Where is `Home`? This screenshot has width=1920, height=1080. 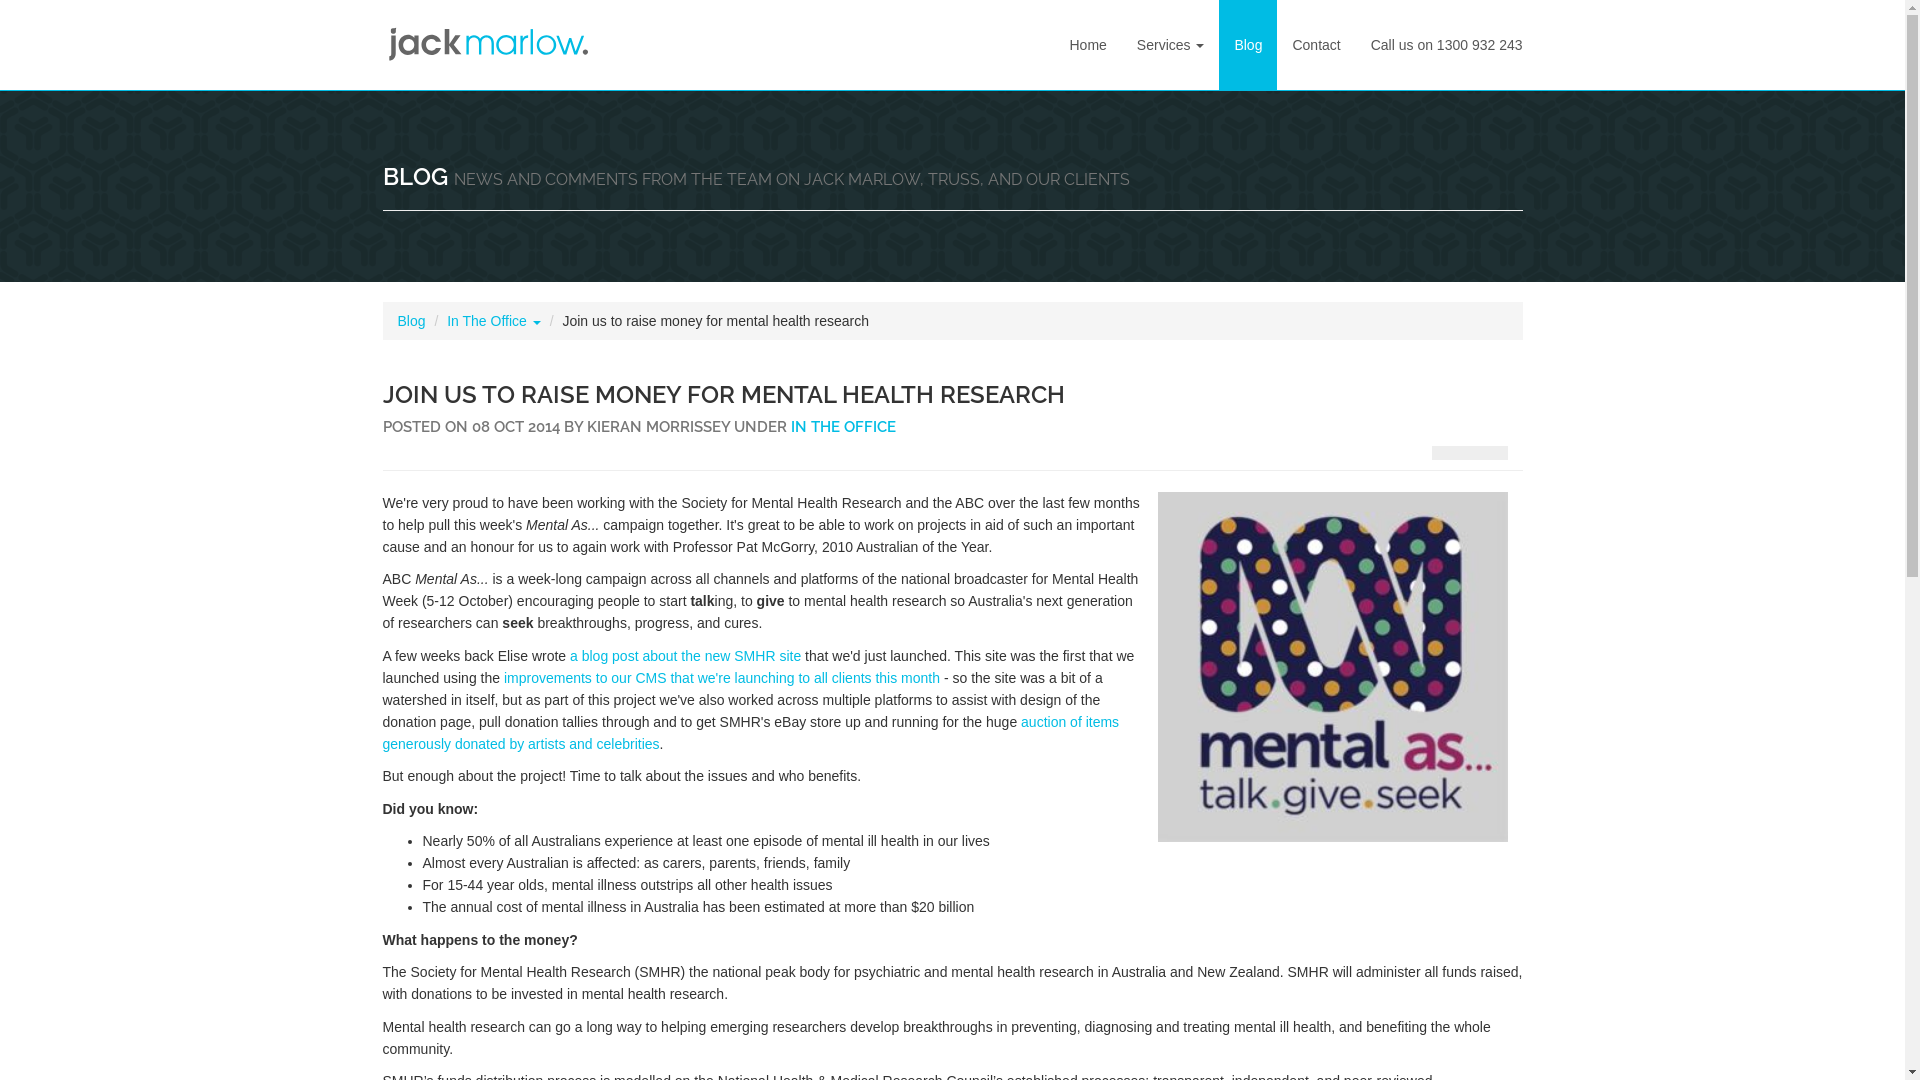
Home is located at coordinates (1088, 45).